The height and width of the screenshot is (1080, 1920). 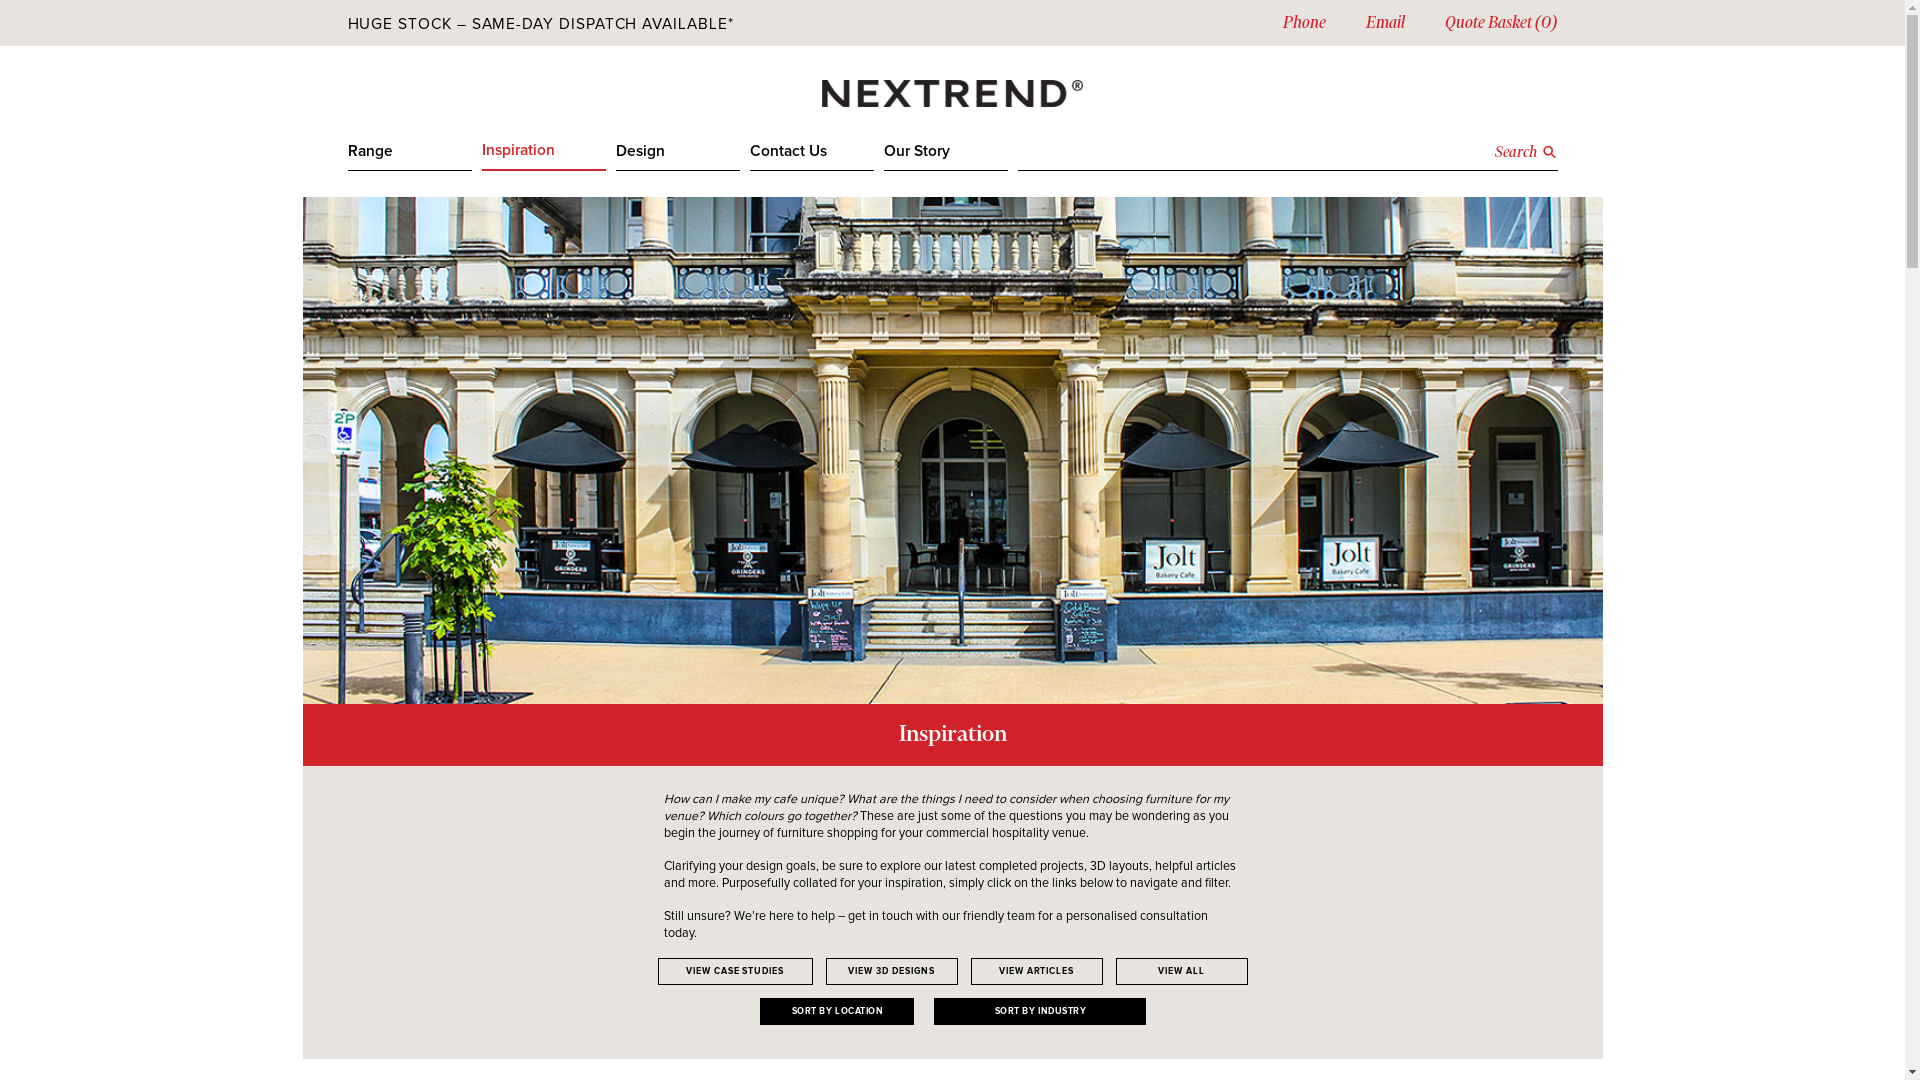 What do you see at coordinates (1036, 972) in the screenshot?
I see `VIEW ARTICLES` at bounding box center [1036, 972].